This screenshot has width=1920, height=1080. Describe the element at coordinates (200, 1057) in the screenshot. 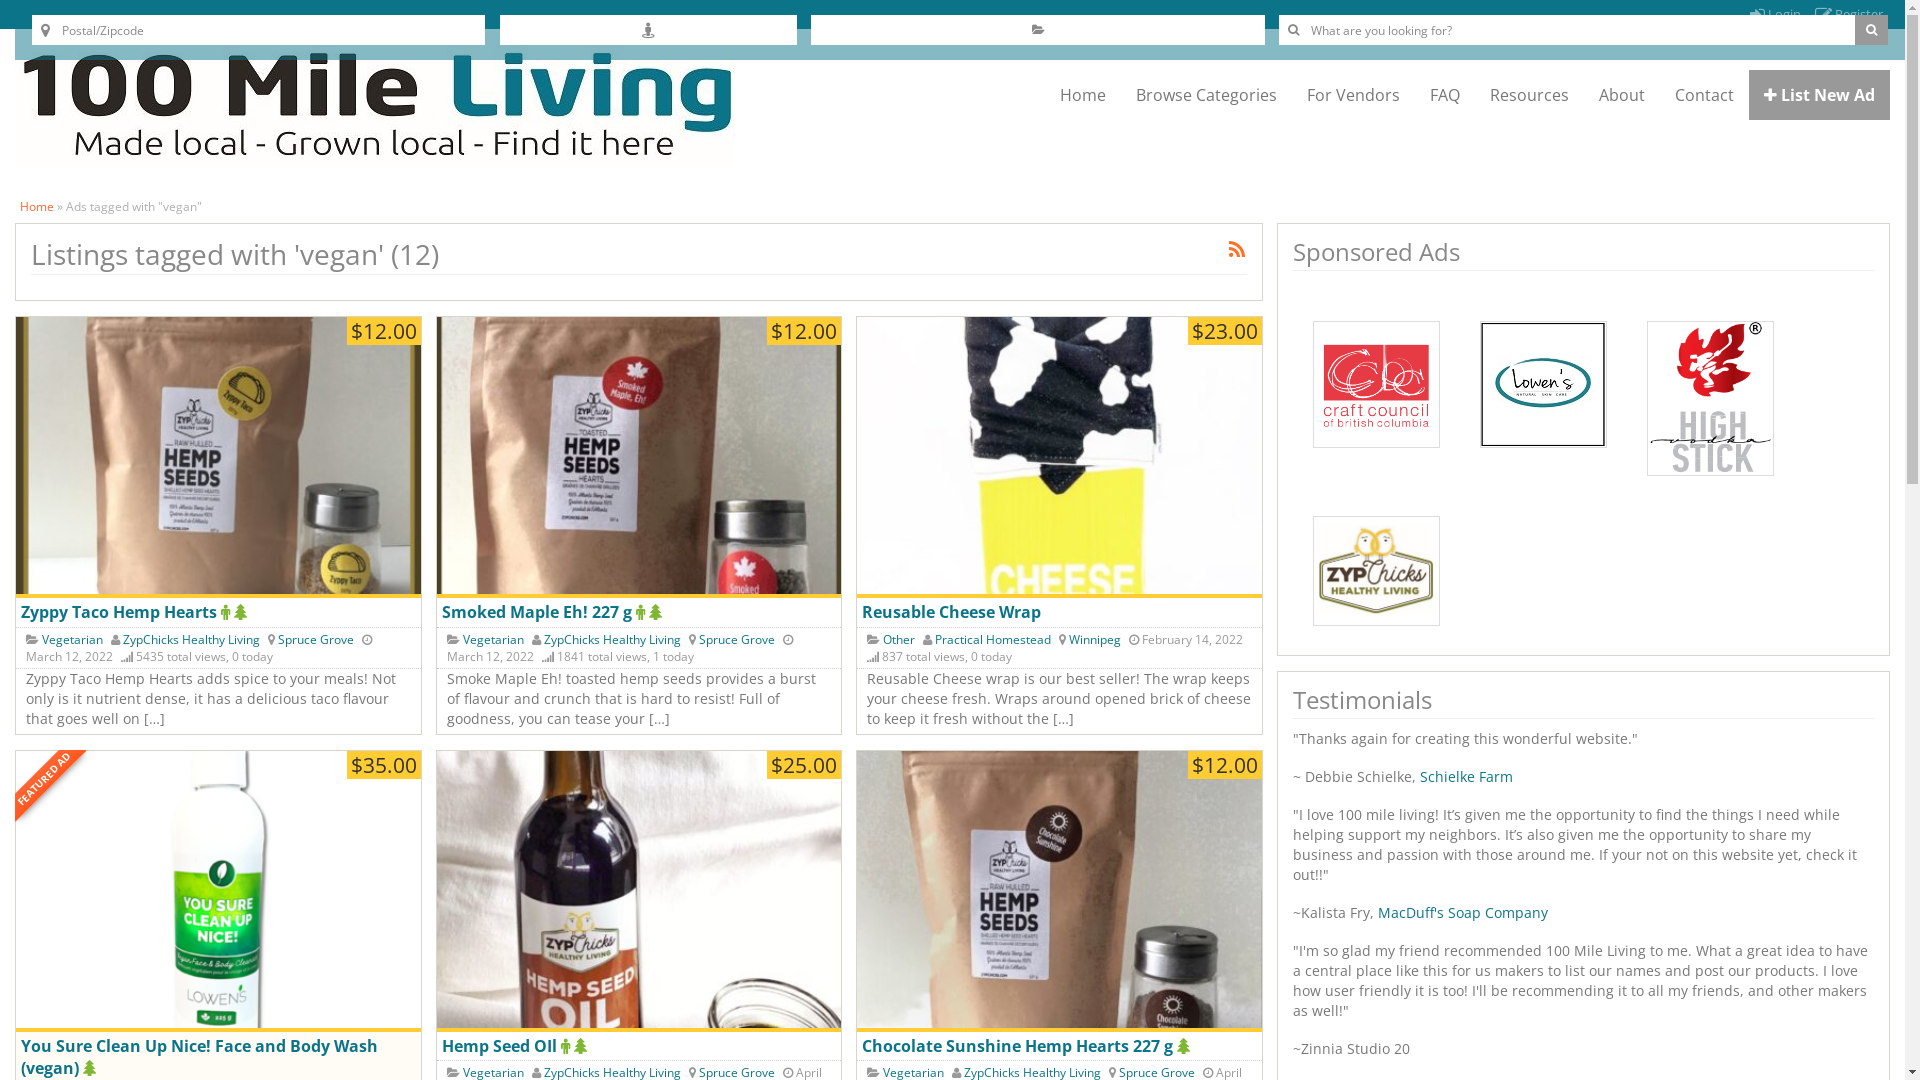

I see `You Sure Clean Up Nice! Face and Body Wash (vegan)` at that location.